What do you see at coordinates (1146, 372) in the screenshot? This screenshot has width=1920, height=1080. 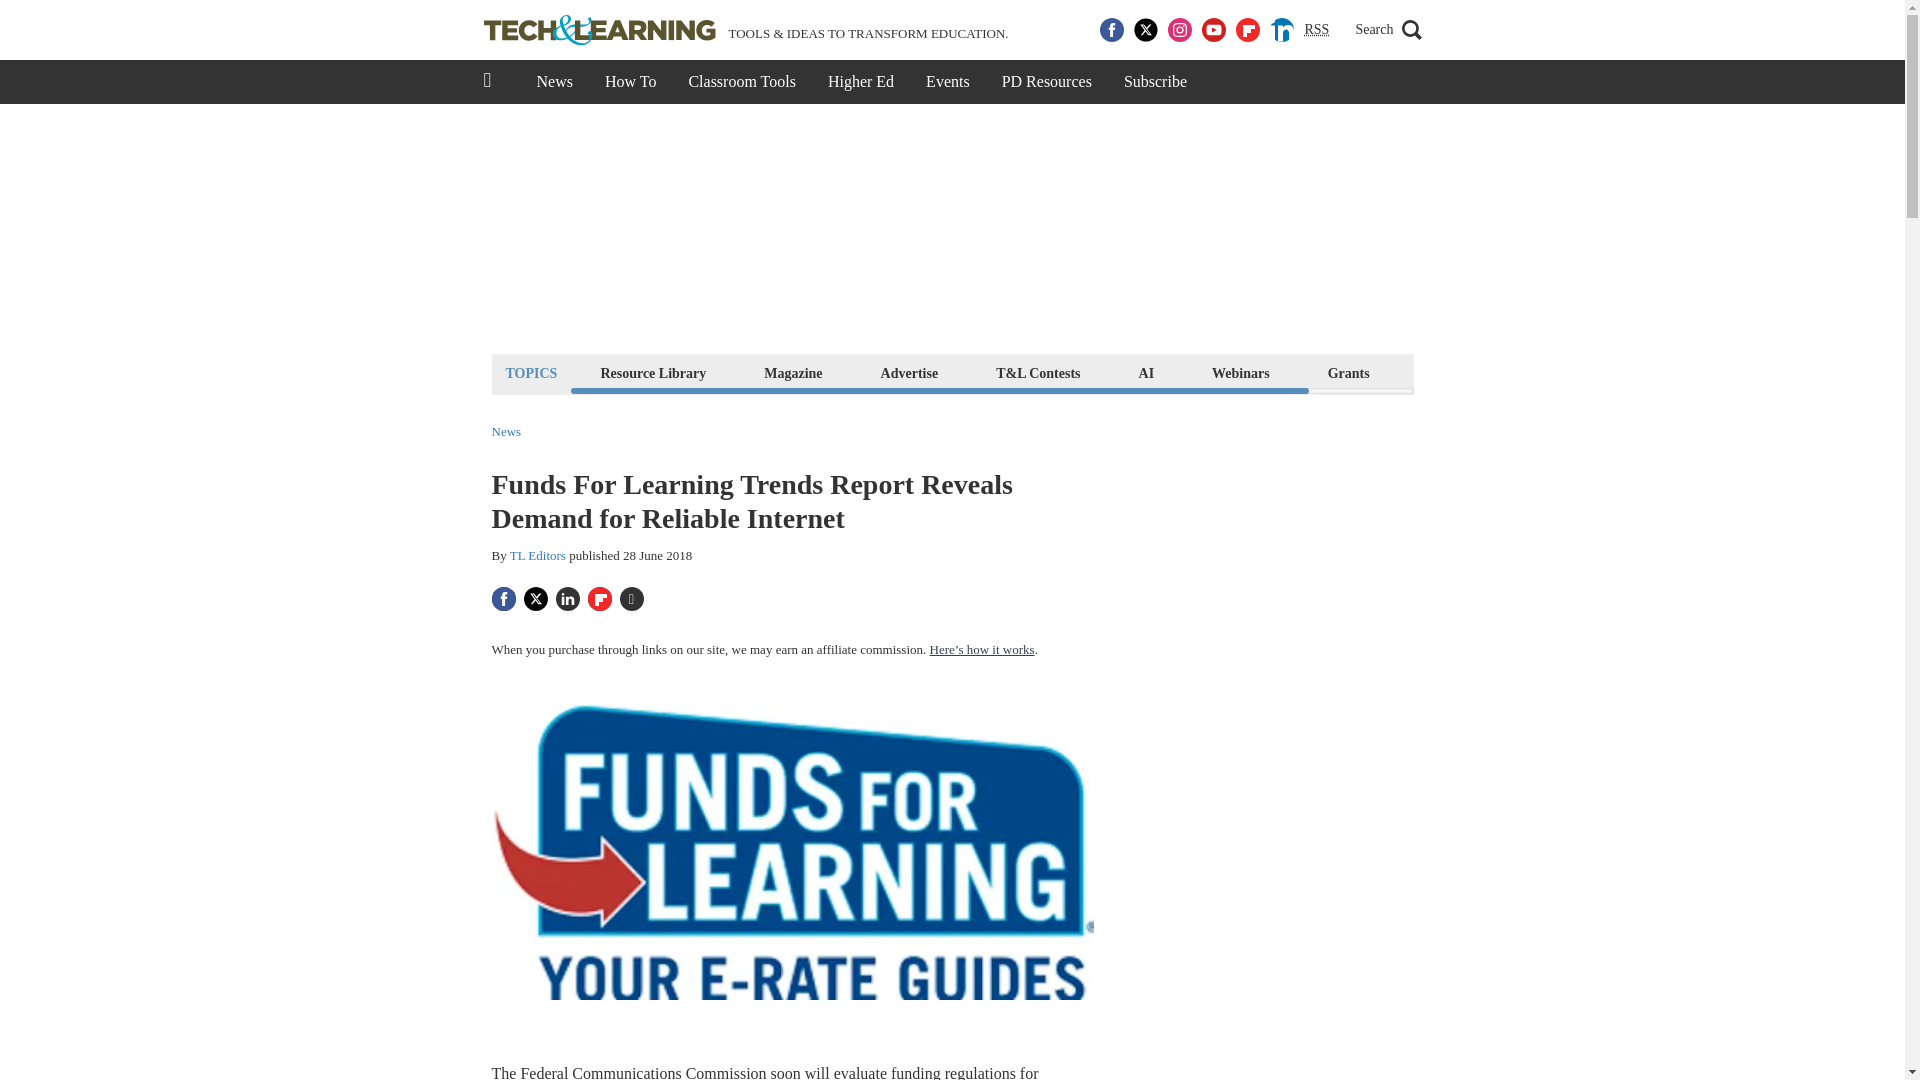 I see `AI` at bounding box center [1146, 372].